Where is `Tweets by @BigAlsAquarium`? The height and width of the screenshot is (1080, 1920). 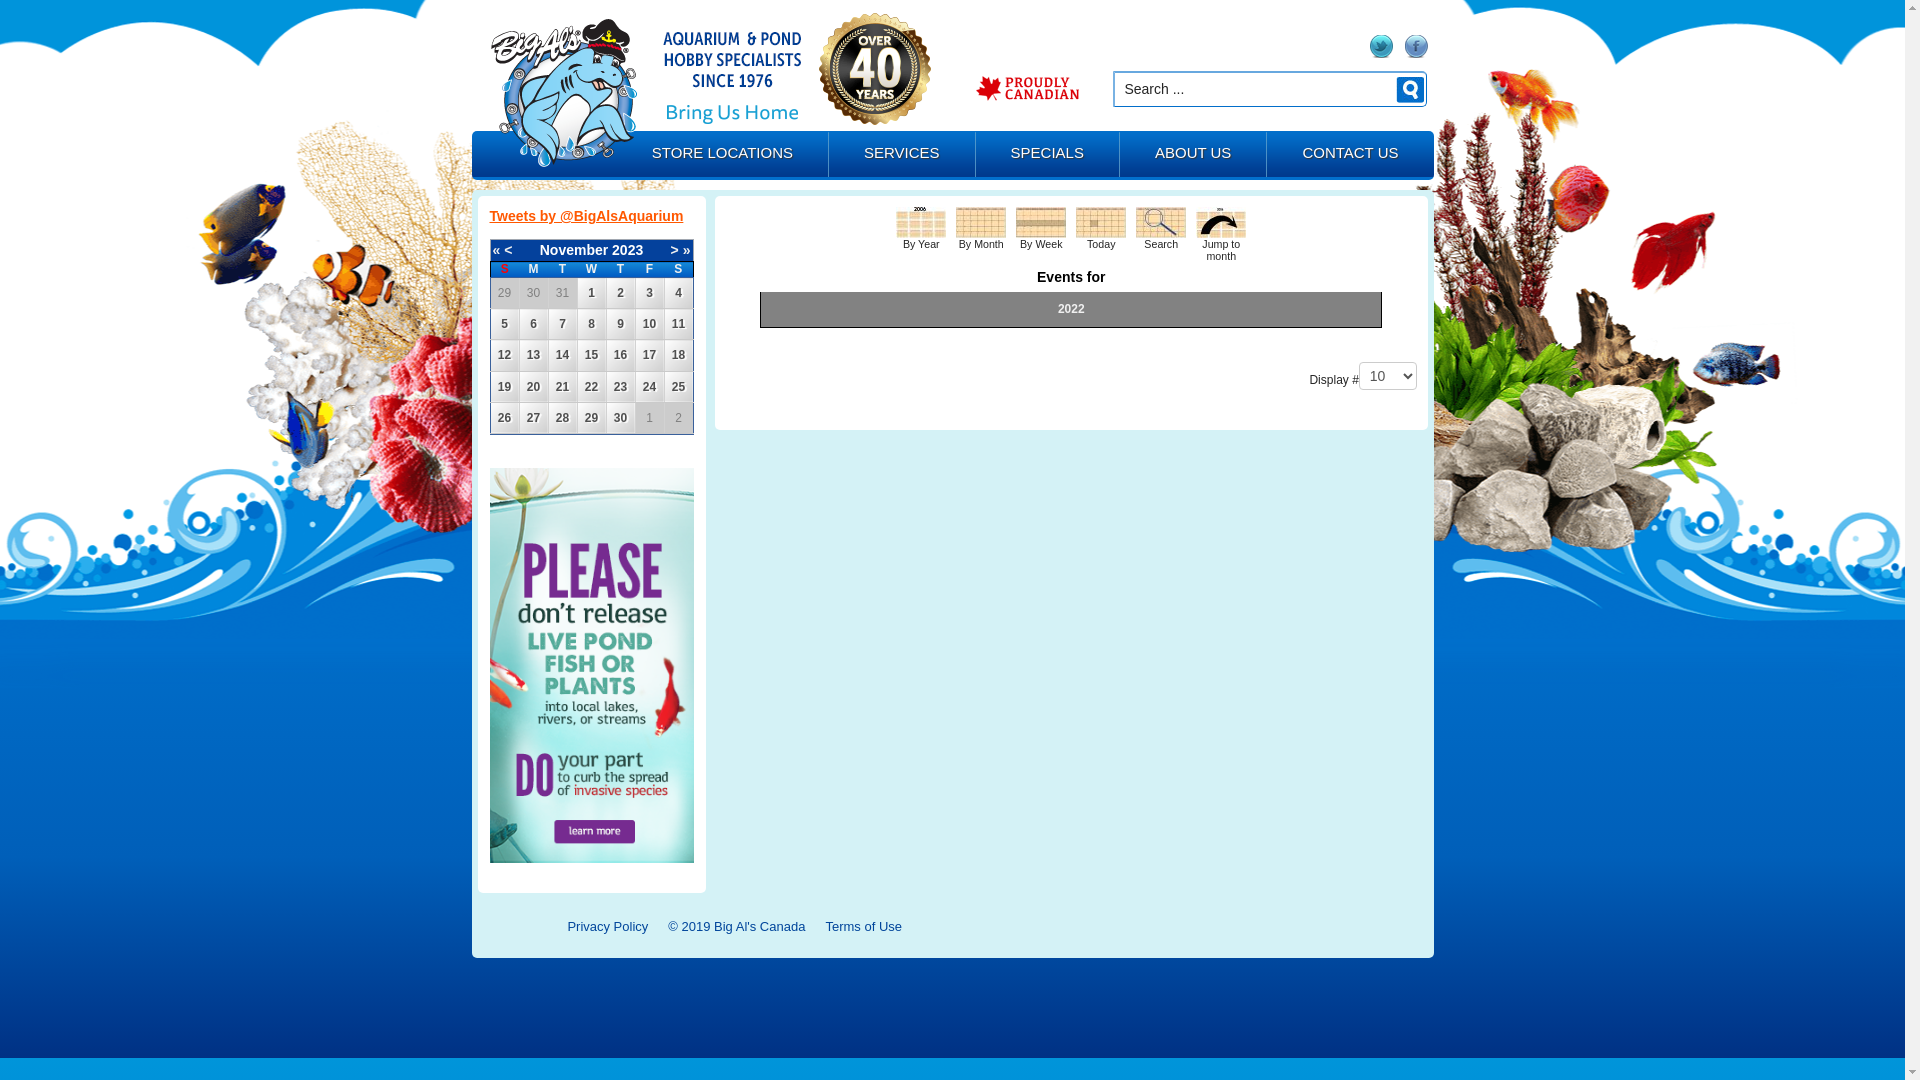 Tweets by @BigAlsAquarium is located at coordinates (586, 216).